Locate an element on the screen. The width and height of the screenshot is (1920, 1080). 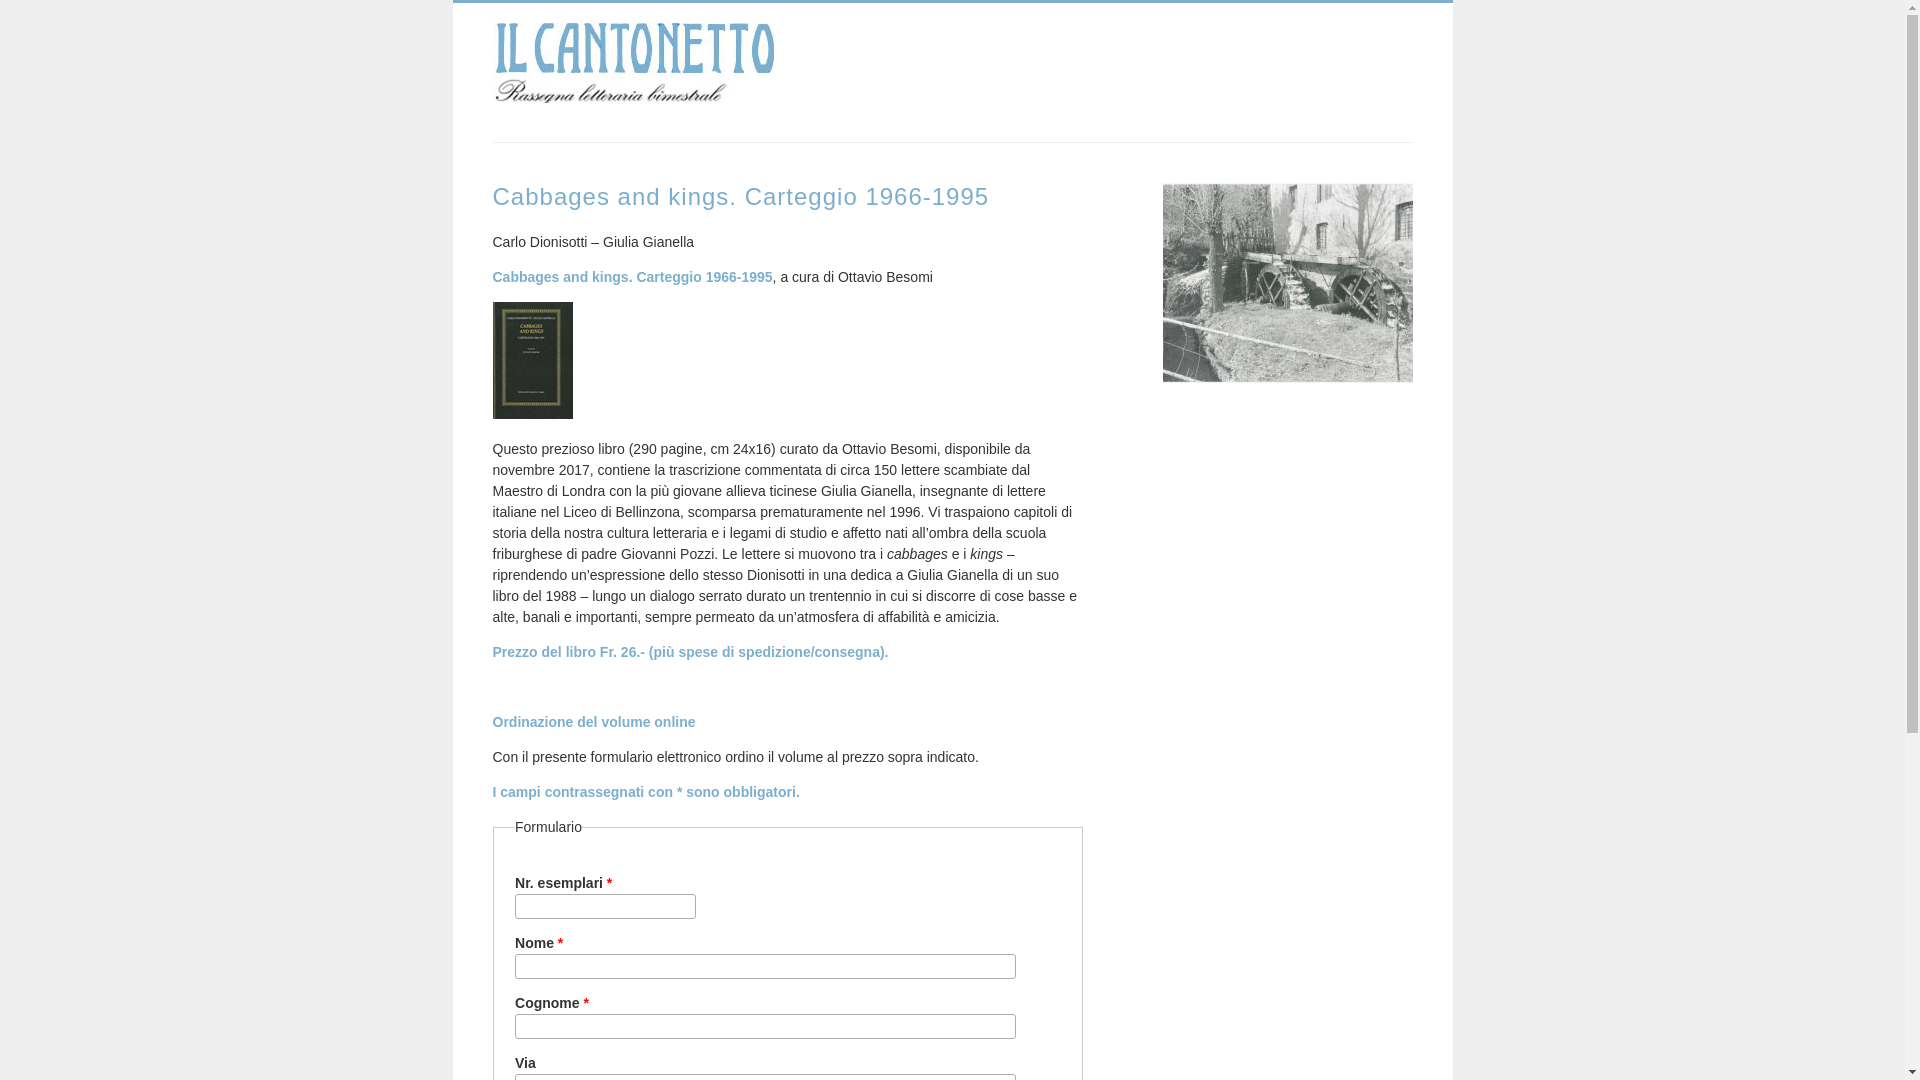
Home is located at coordinates (632, 94).